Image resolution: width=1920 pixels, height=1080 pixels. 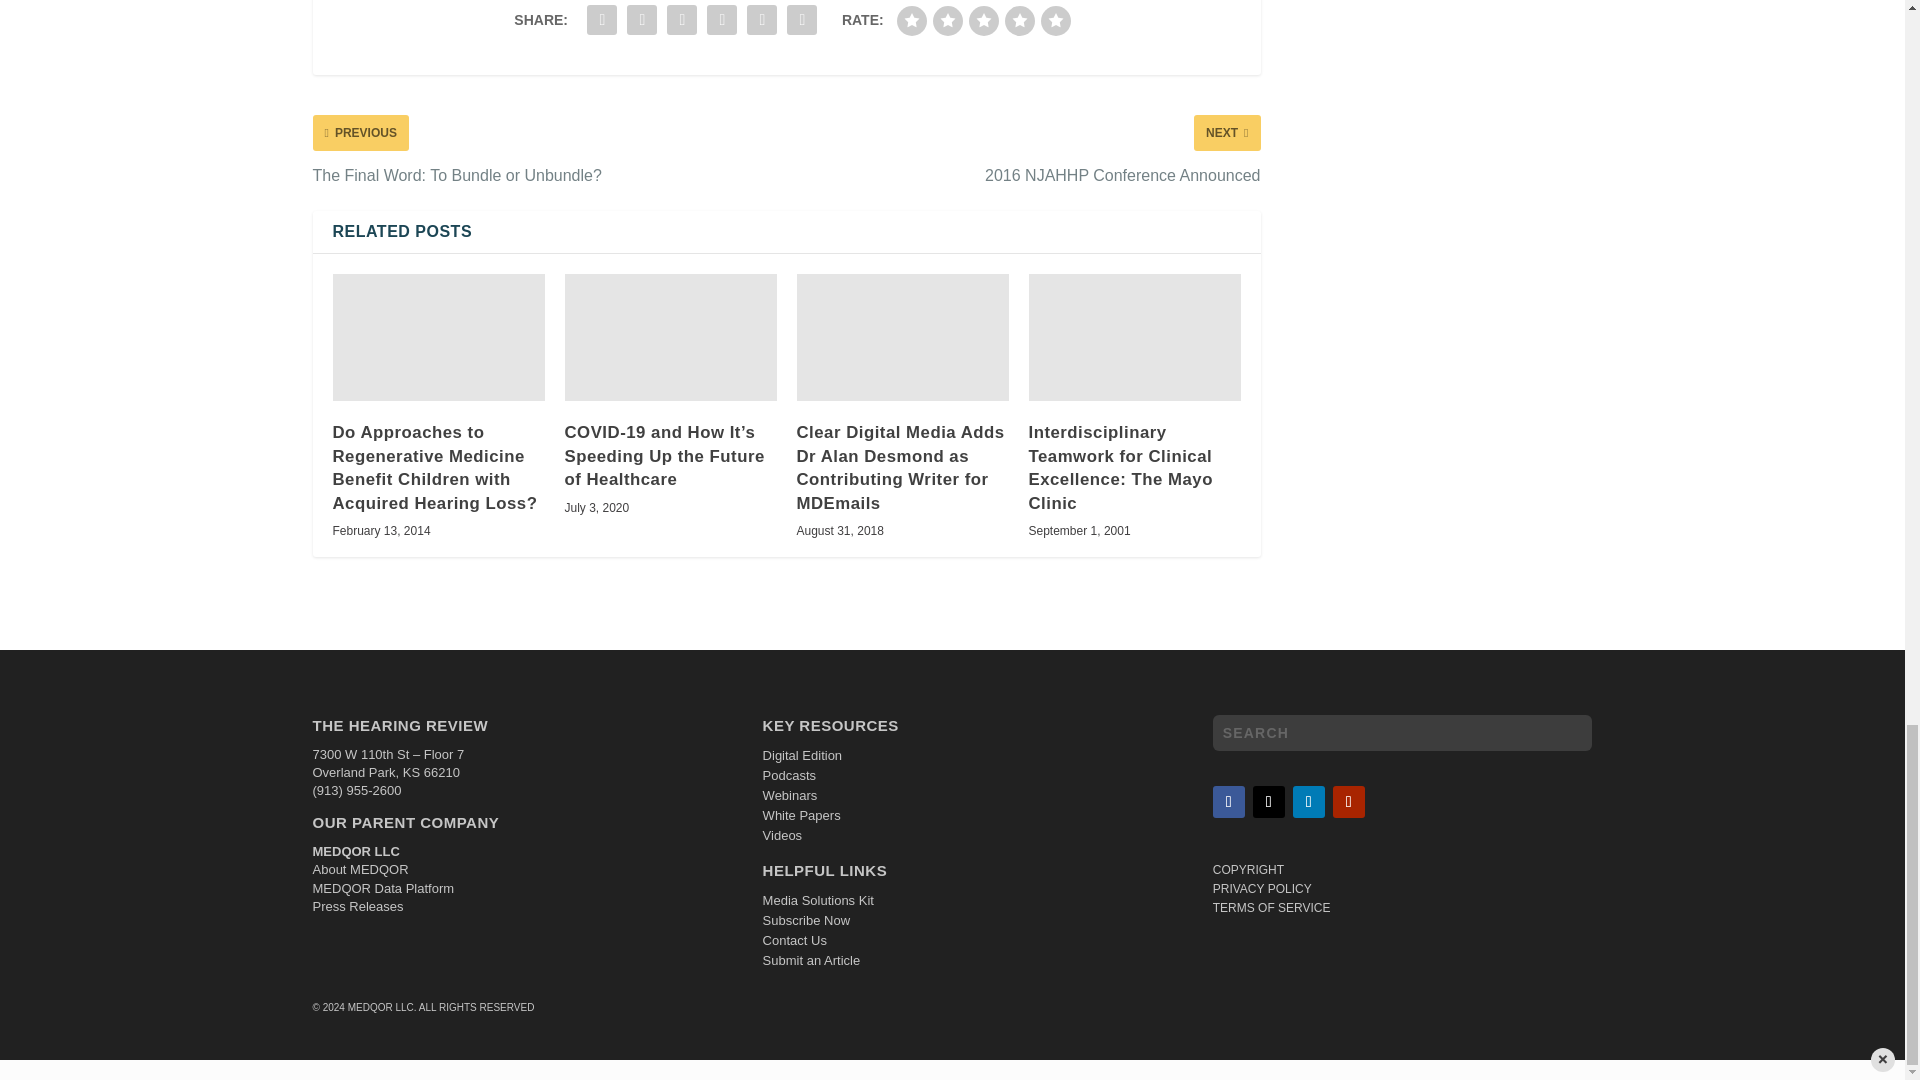 I want to click on bad, so click(x=912, y=20).